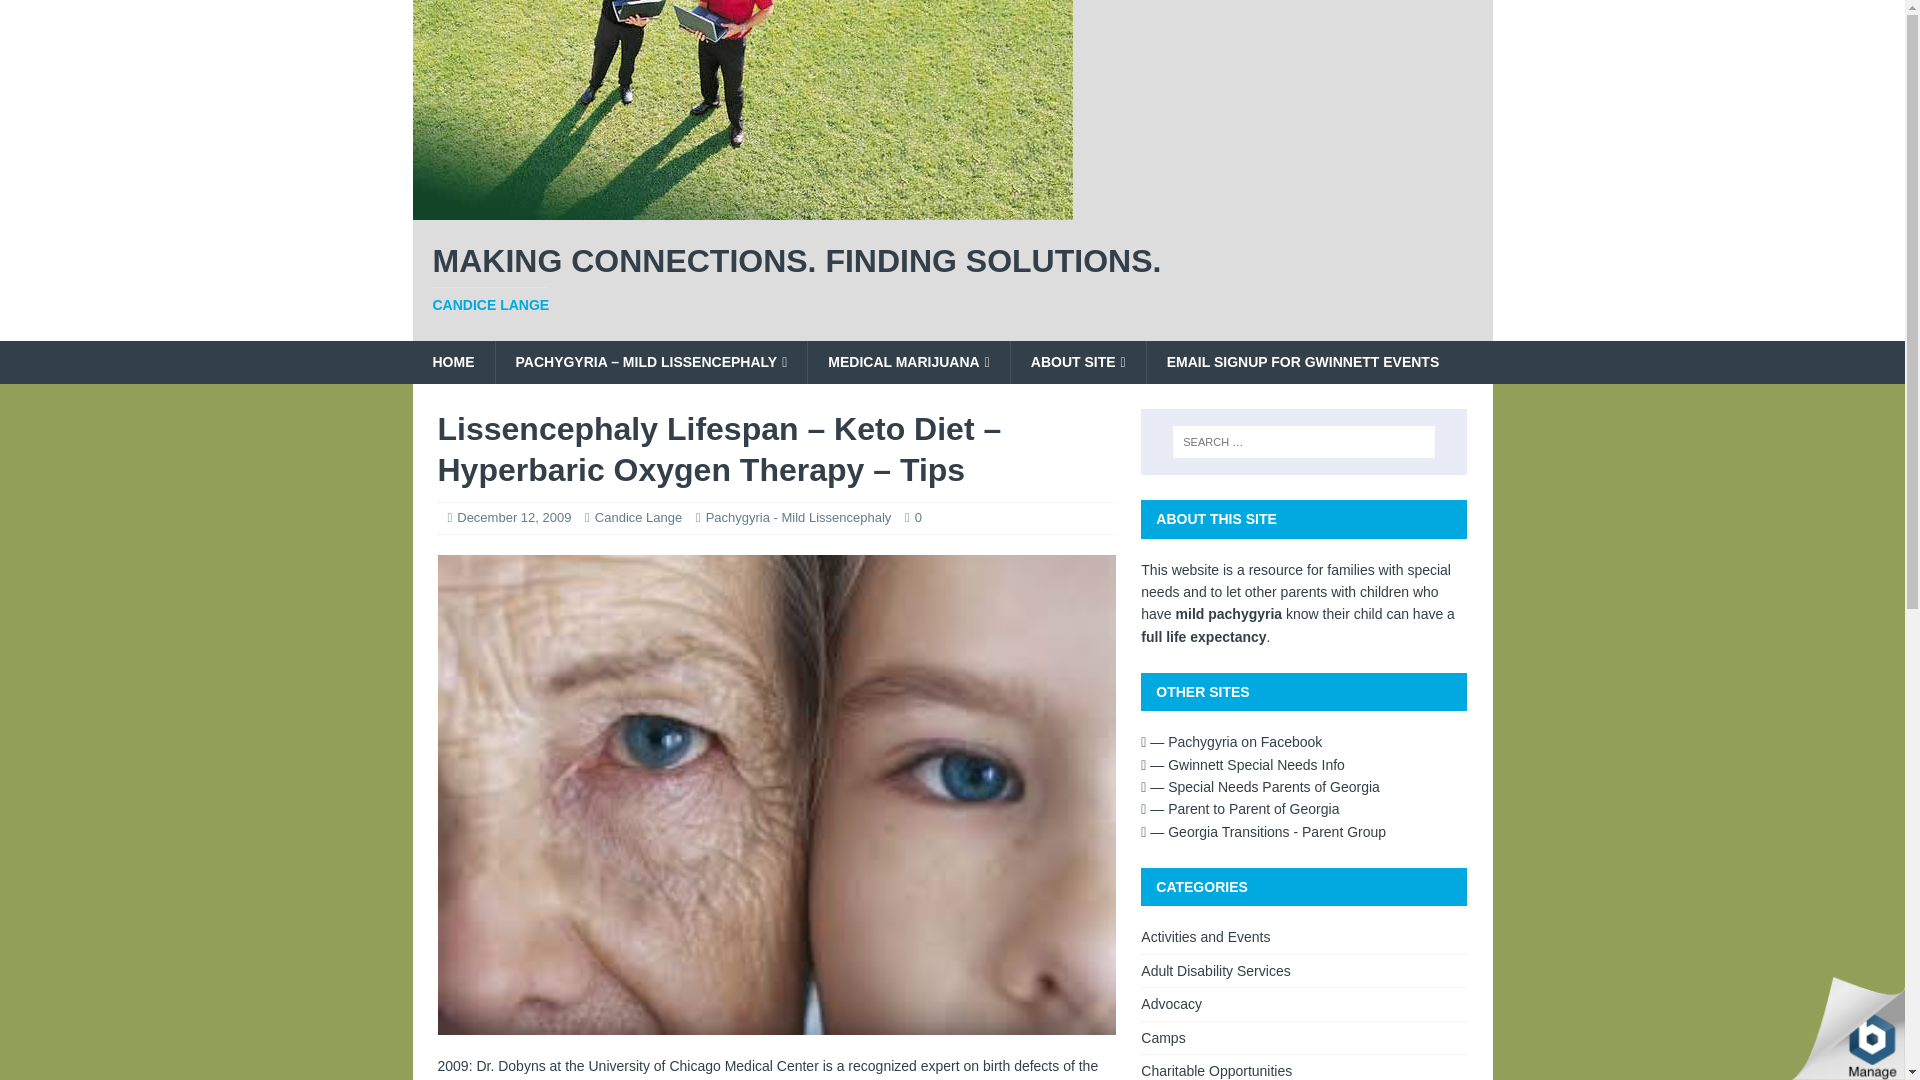  I want to click on December 12, 2009, so click(513, 516).